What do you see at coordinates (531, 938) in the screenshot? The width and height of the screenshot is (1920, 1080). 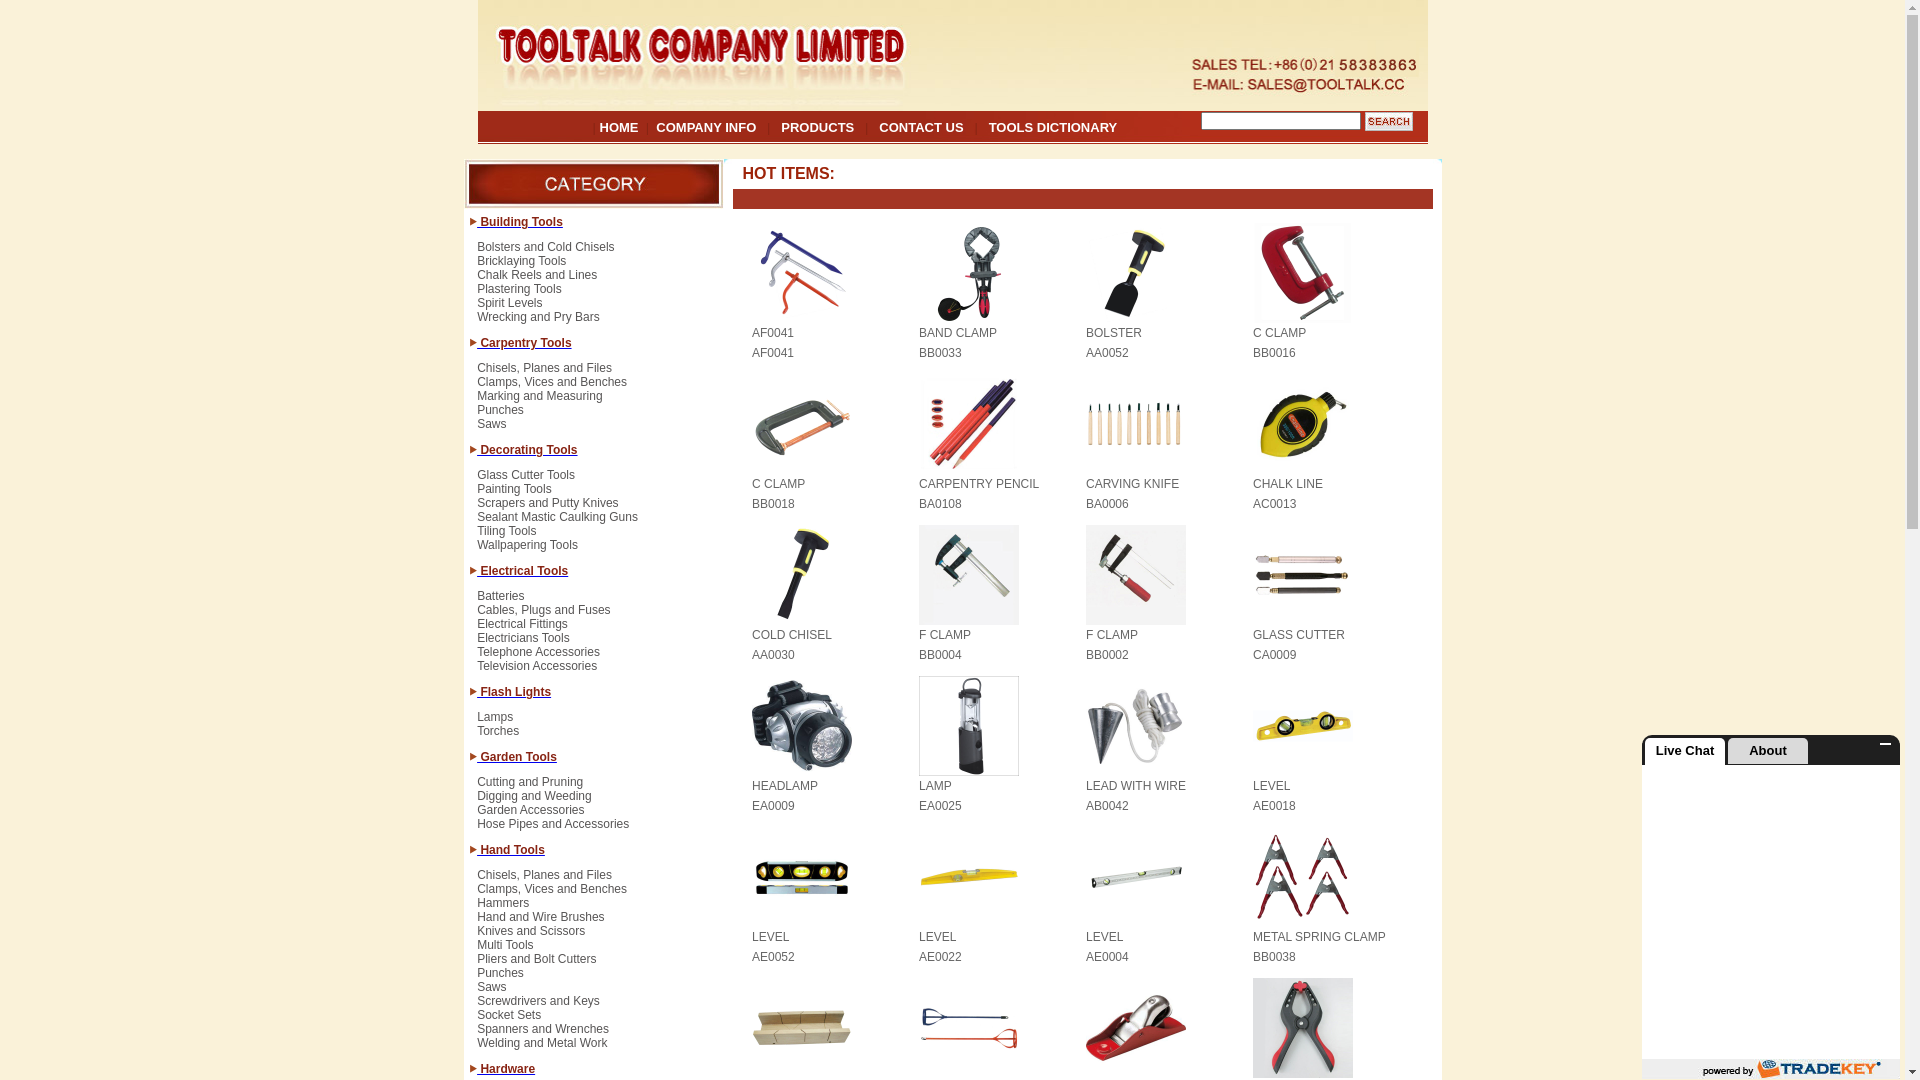 I see `Knives and Scissors` at bounding box center [531, 938].